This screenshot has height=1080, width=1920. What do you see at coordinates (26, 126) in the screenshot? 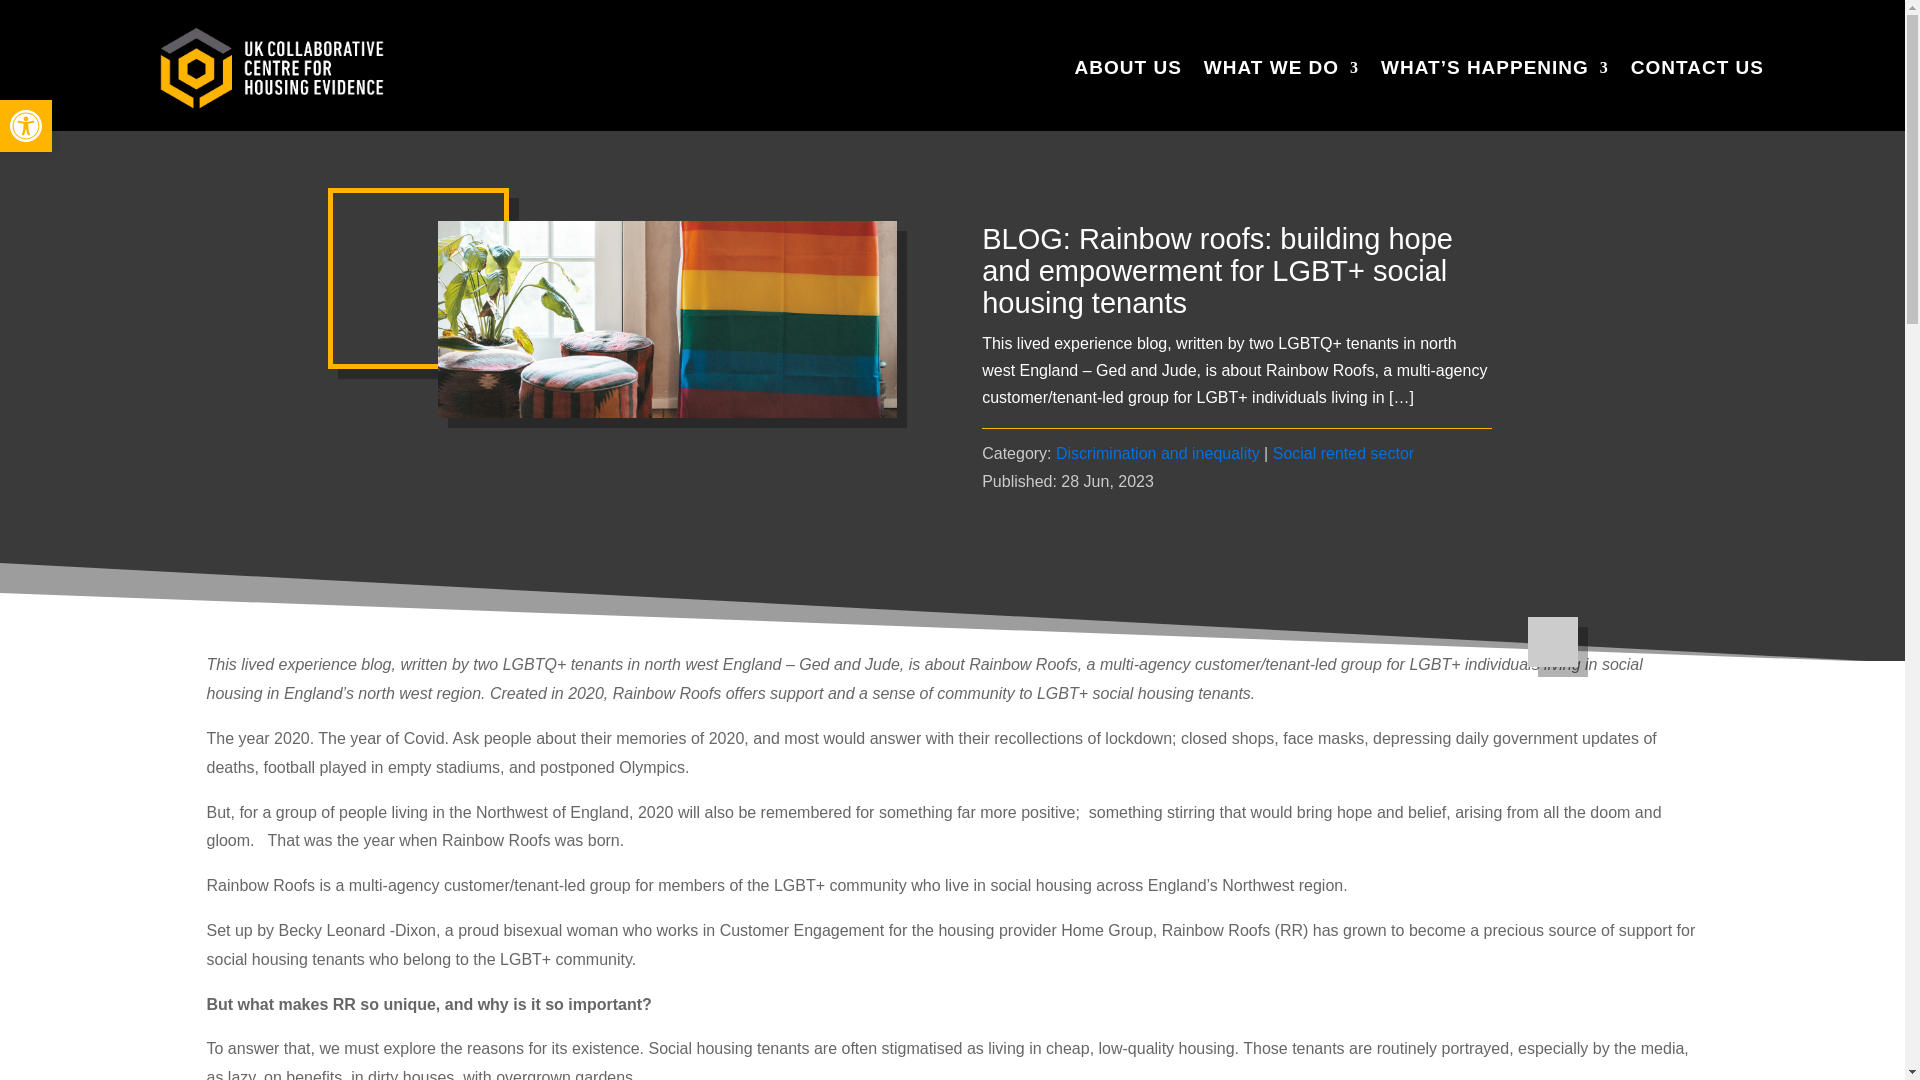
I see `Accessibility Tools` at bounding box center [26, 126].